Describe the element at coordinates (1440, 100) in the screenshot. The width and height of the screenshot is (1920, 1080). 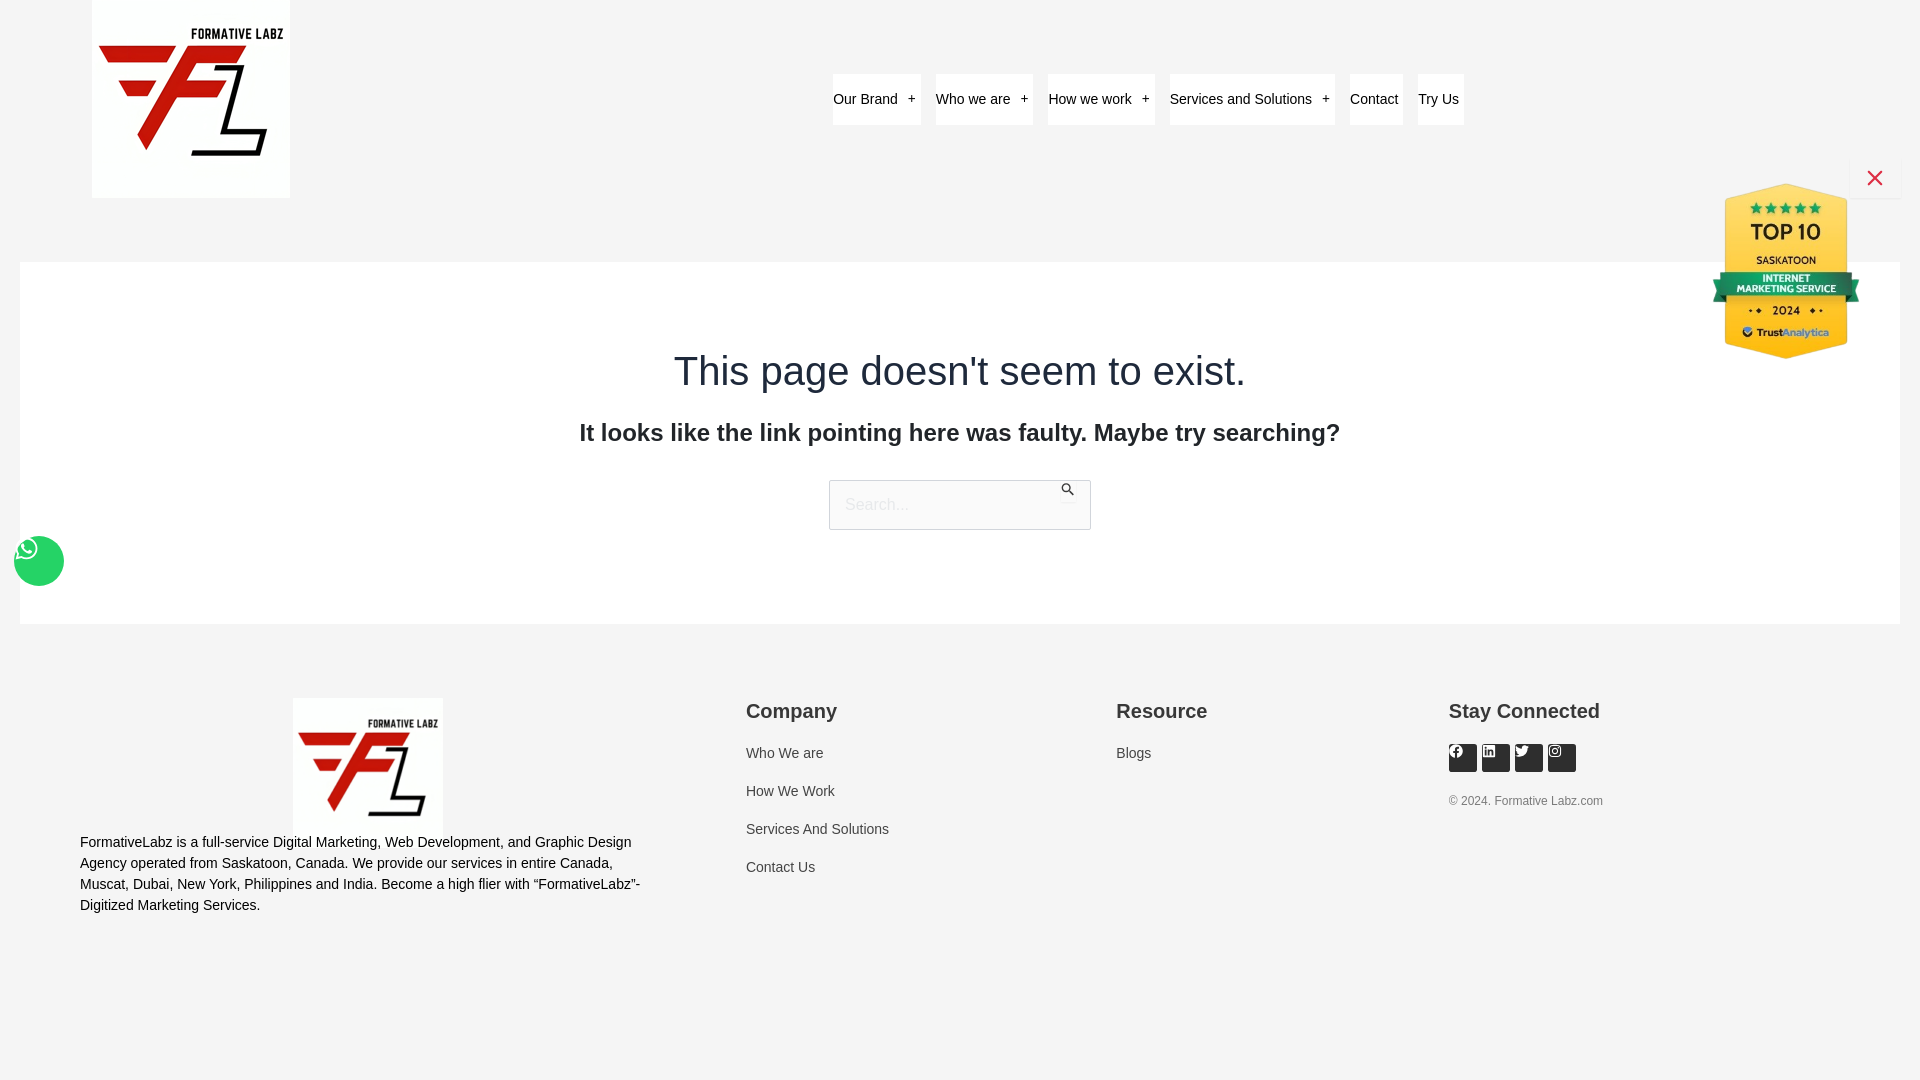
I see `Try Us` at that location.